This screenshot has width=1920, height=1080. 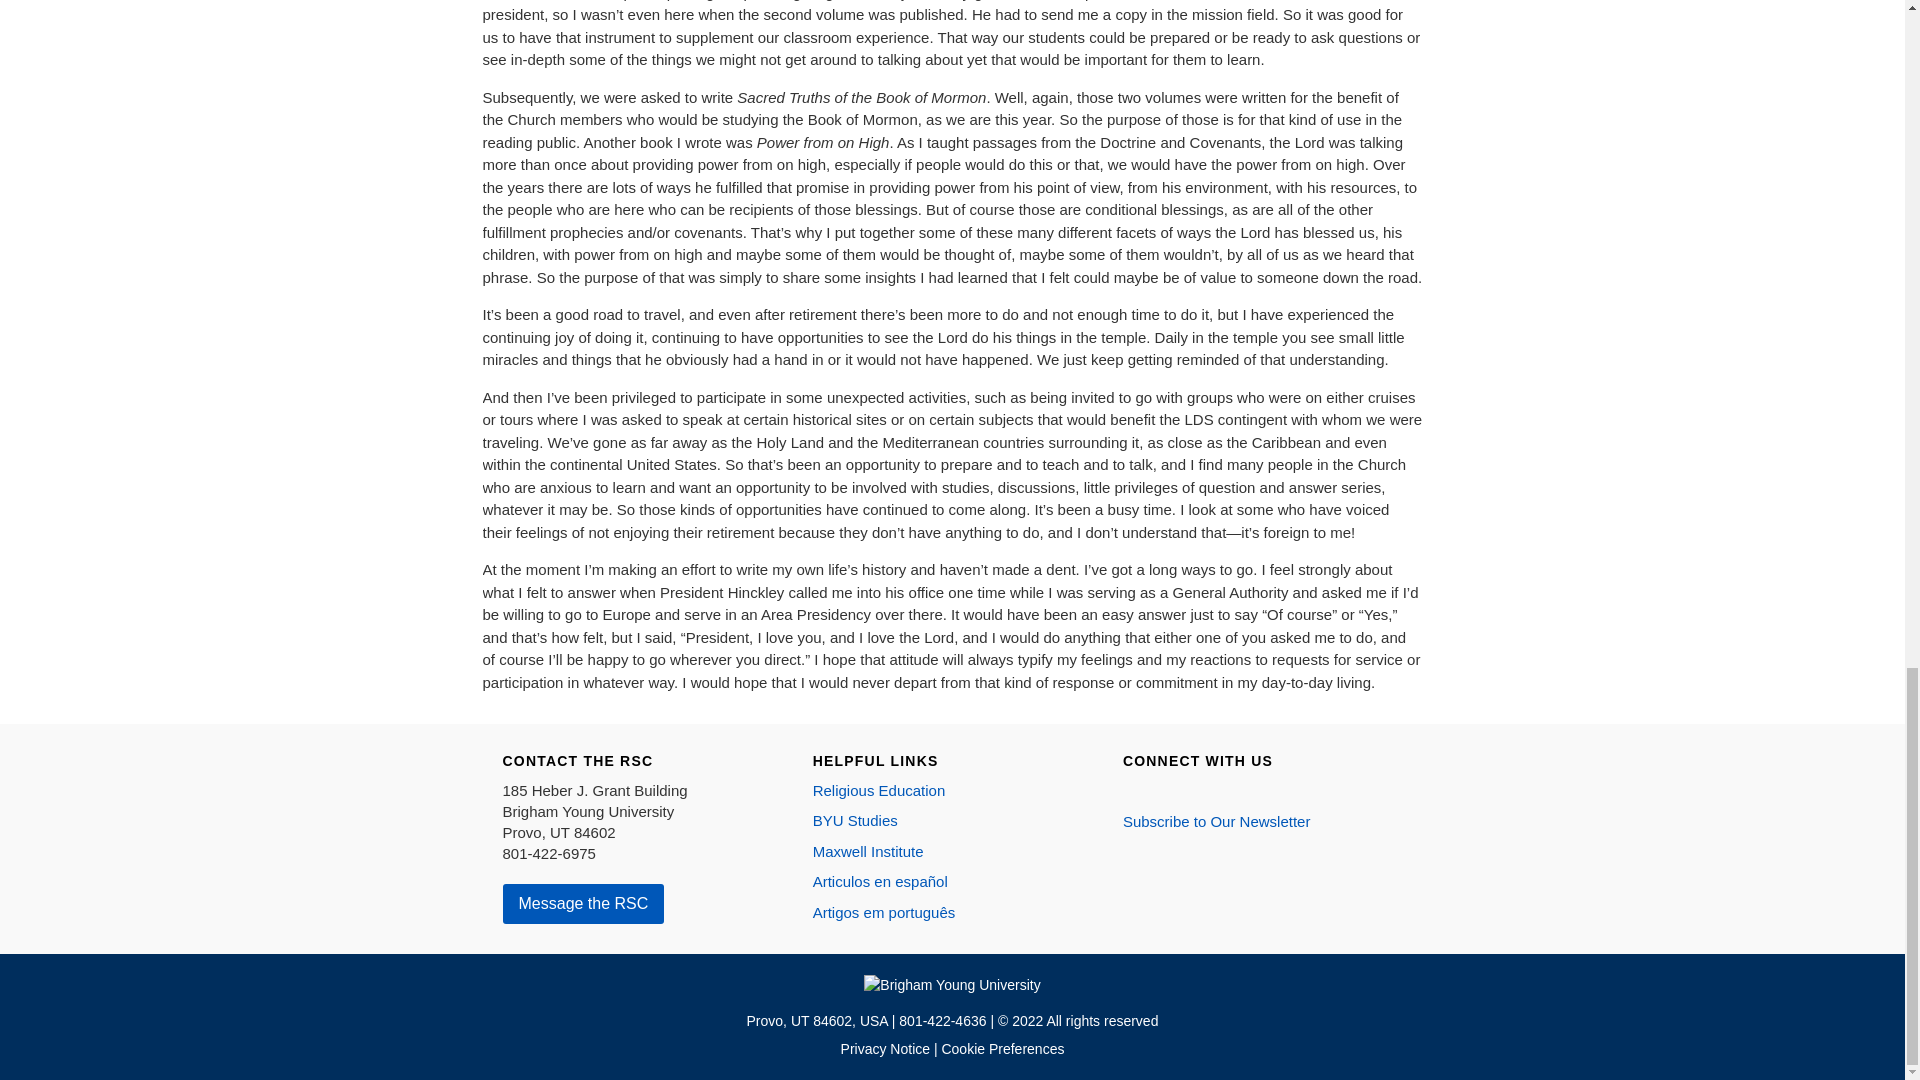 I want to click on Cookie Preferences, so click(x=1002, y=1049).